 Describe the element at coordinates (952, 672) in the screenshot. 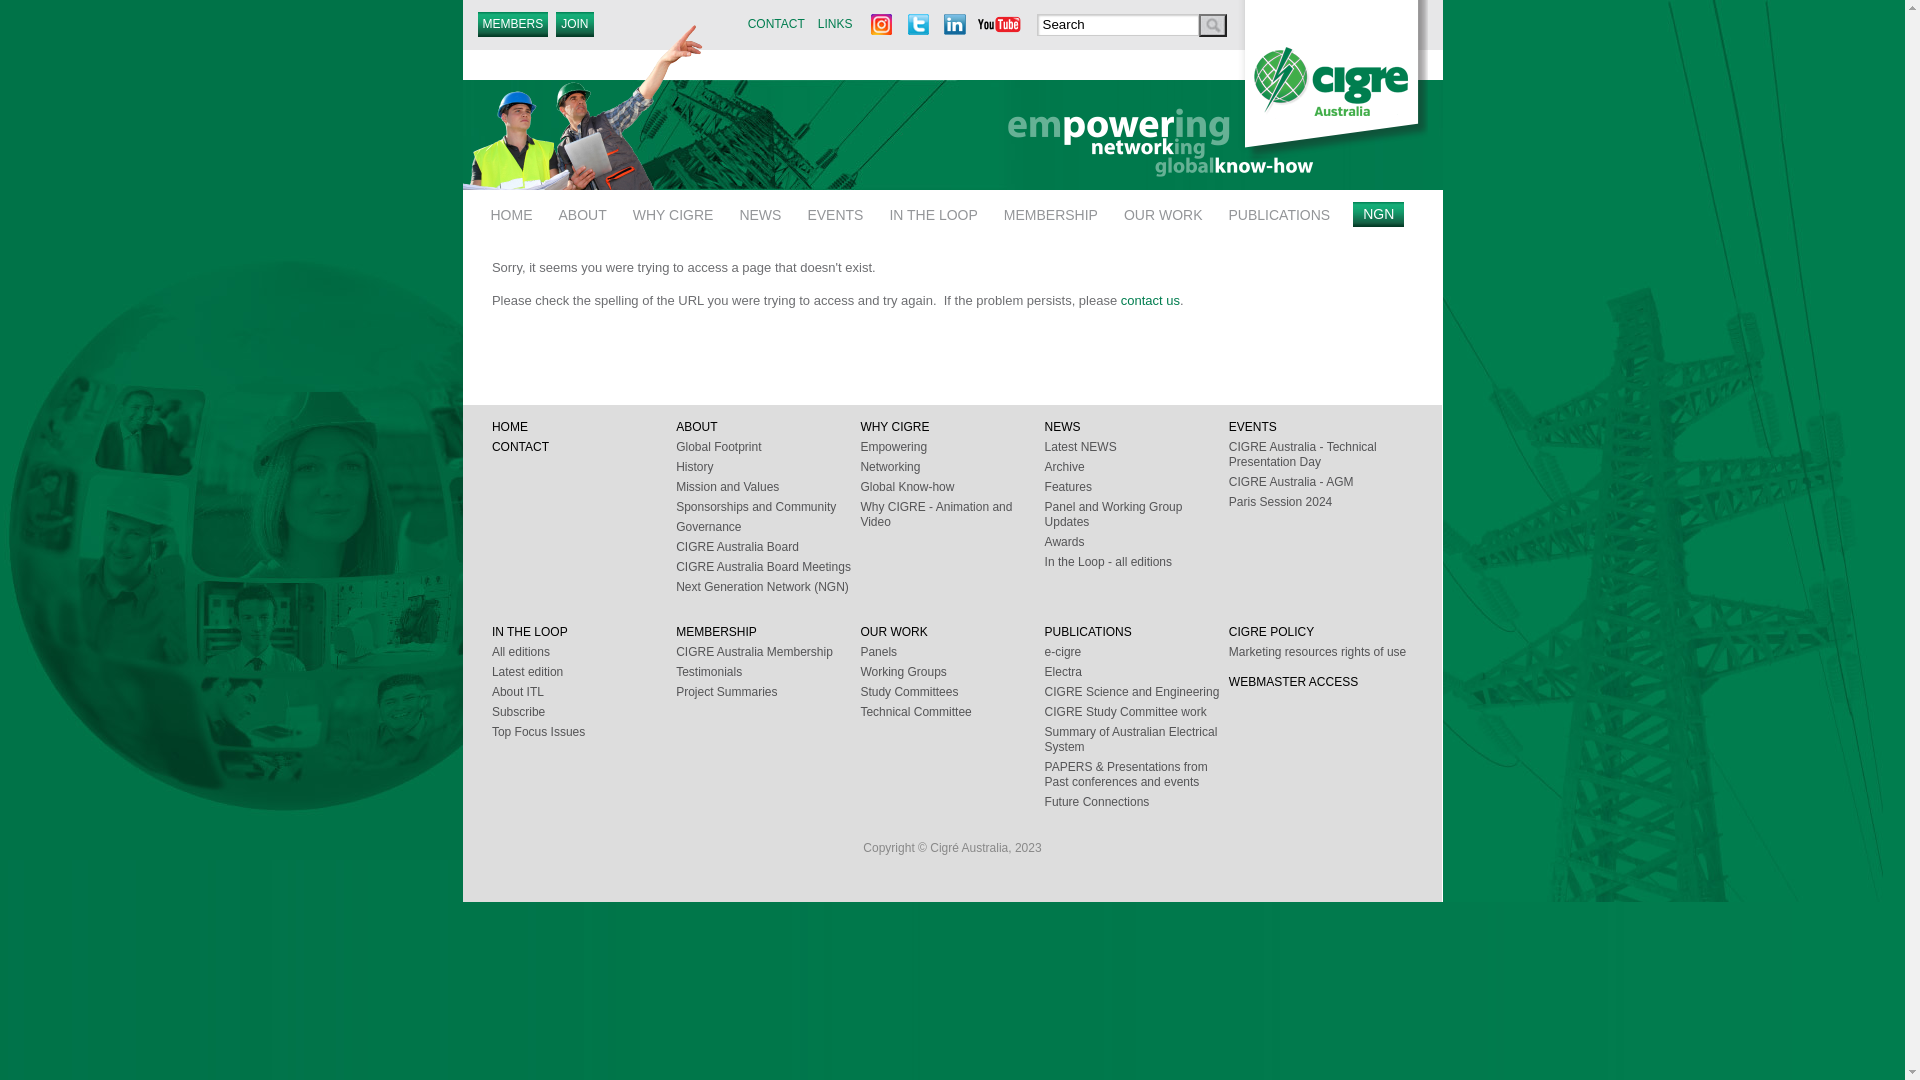

I see `Working Groups` at that location.